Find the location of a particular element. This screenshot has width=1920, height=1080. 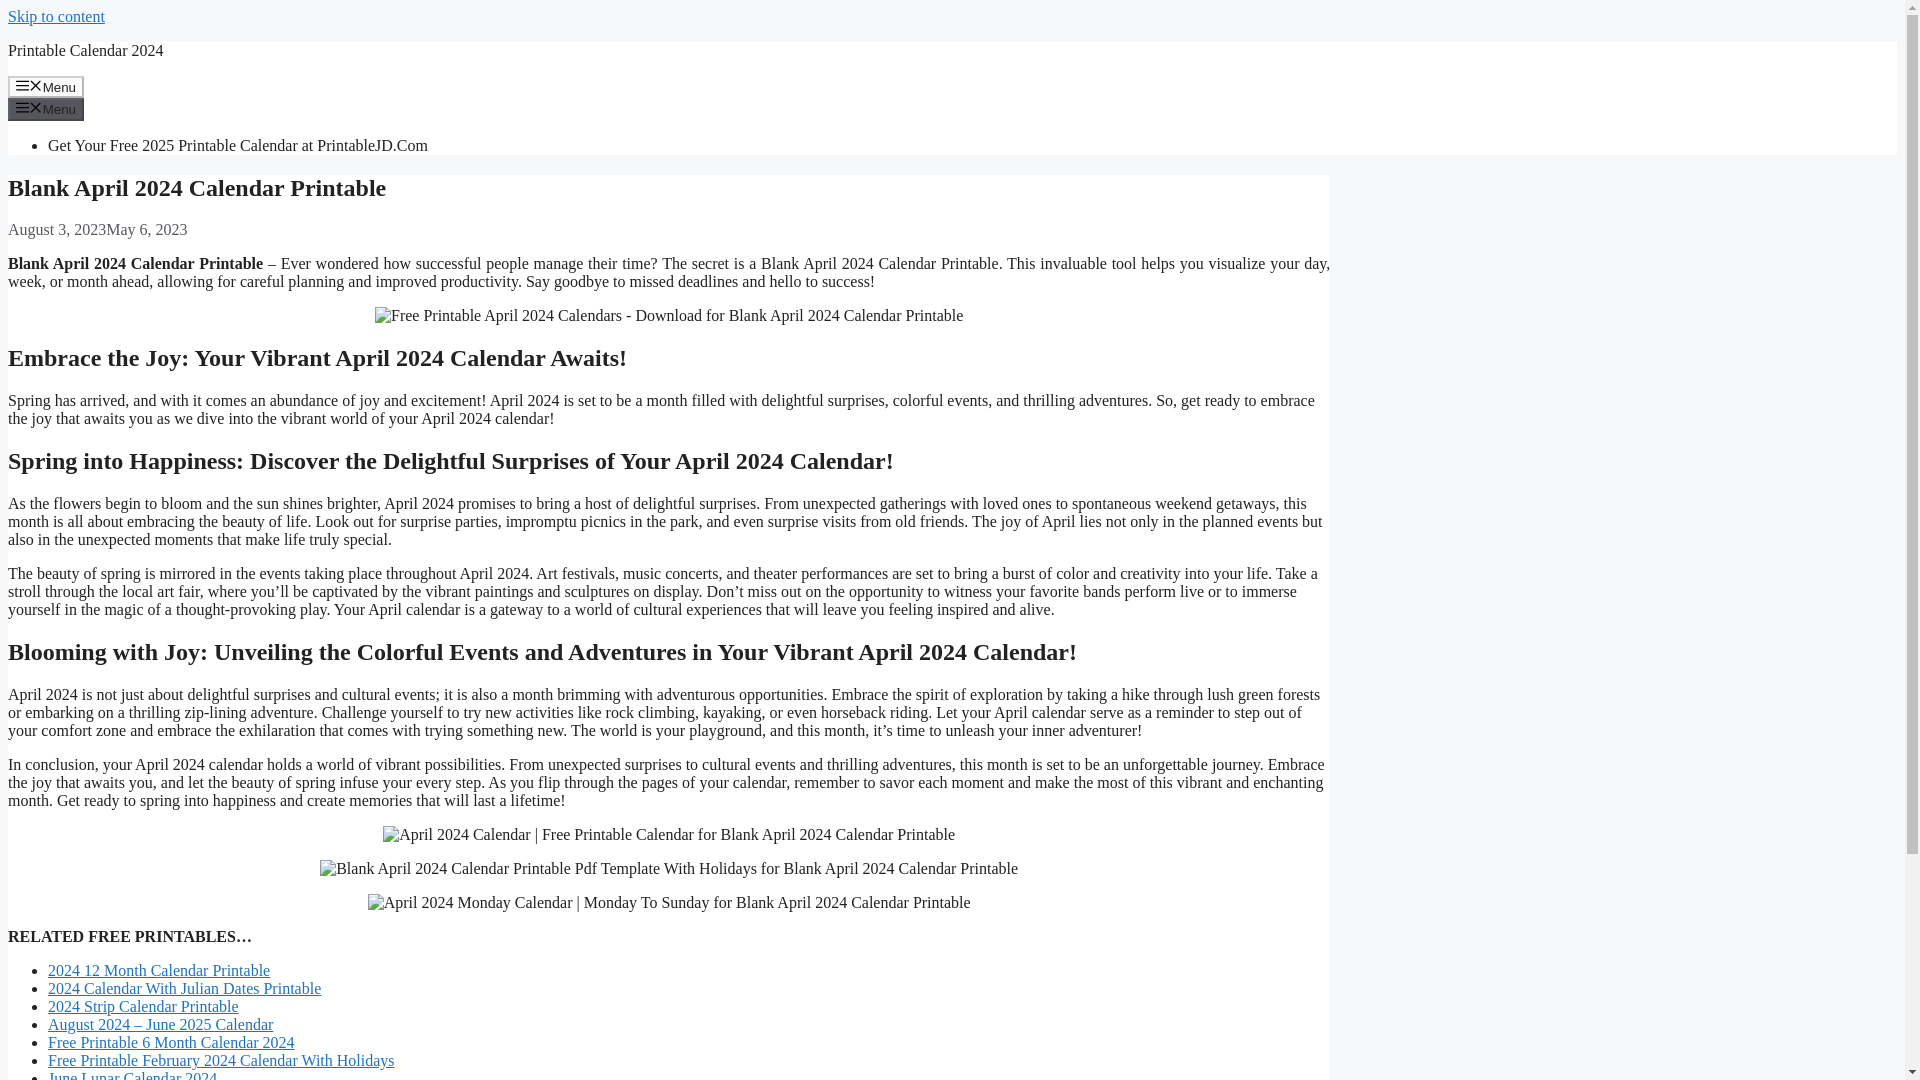

2024 12 Month Calendar Printable is located at coordinates (159, 970).